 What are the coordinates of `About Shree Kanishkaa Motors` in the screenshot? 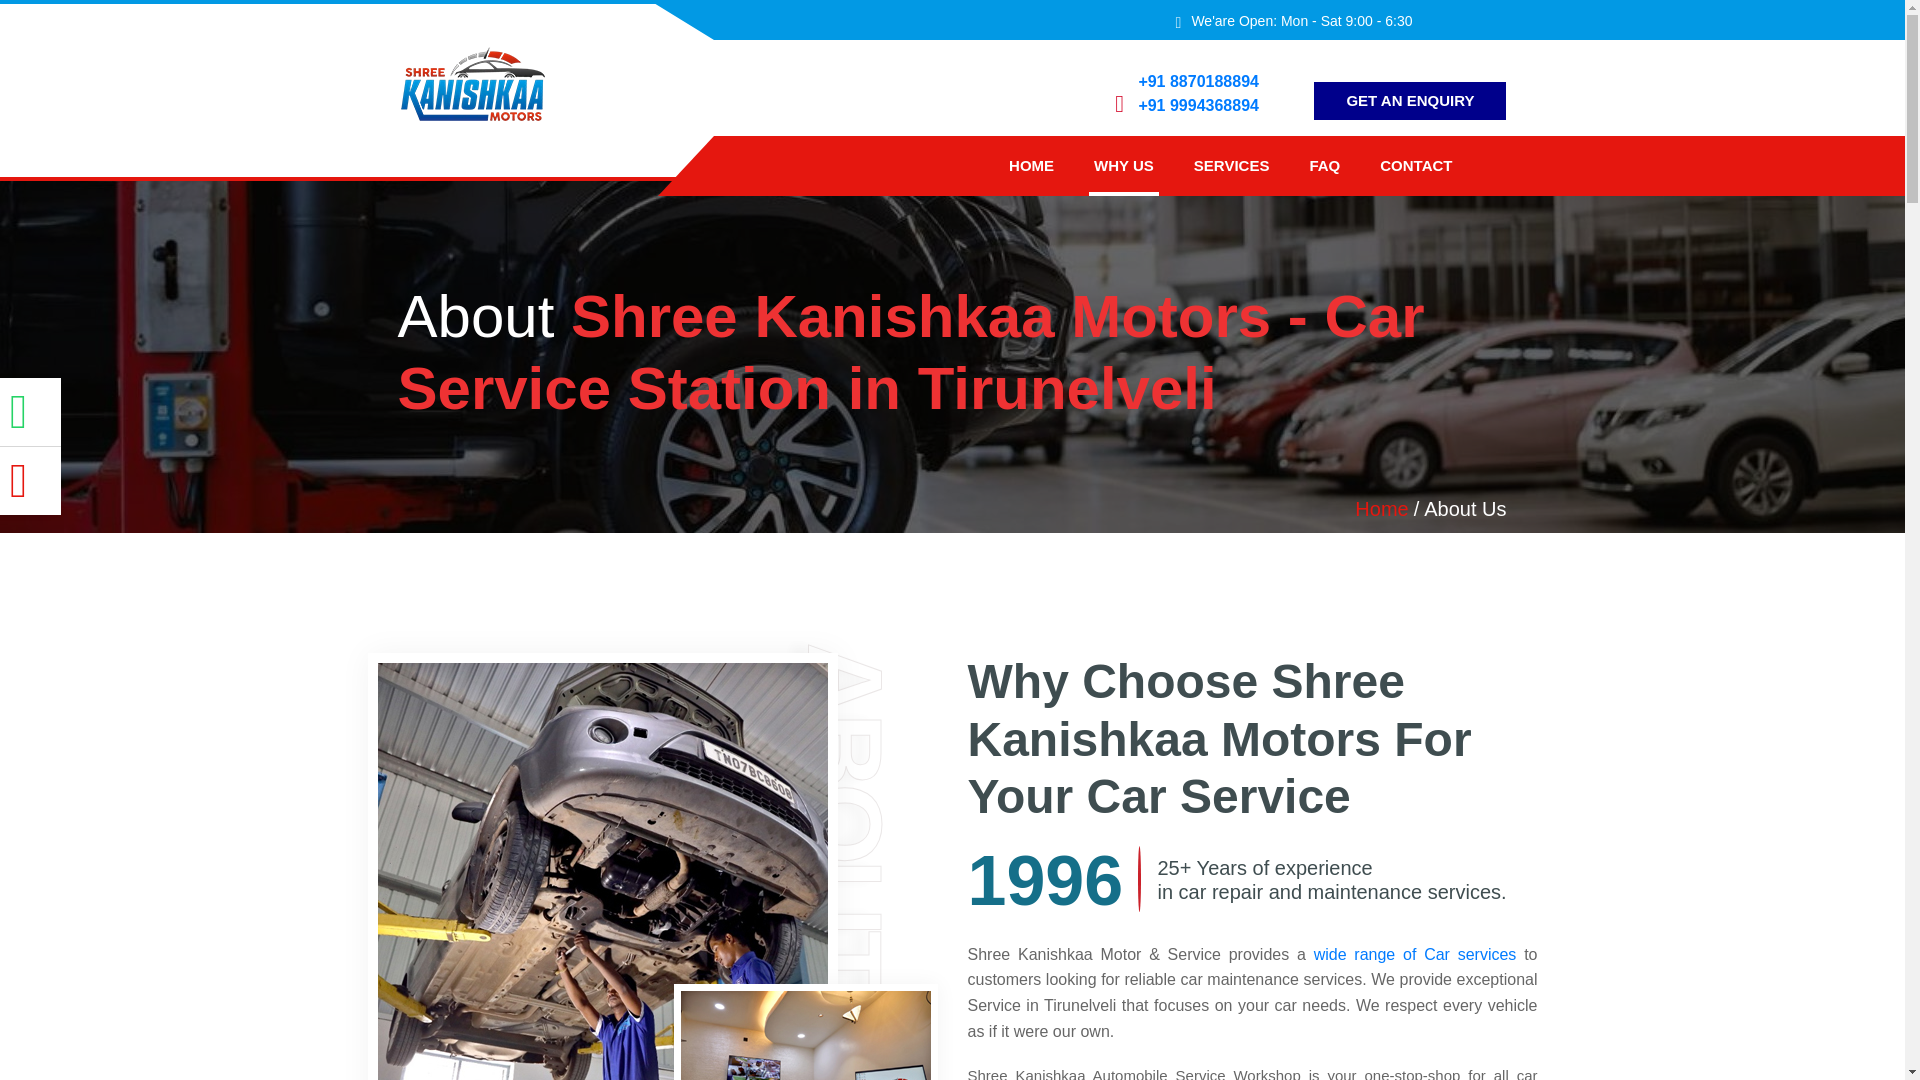 It's located at (1124, 166).